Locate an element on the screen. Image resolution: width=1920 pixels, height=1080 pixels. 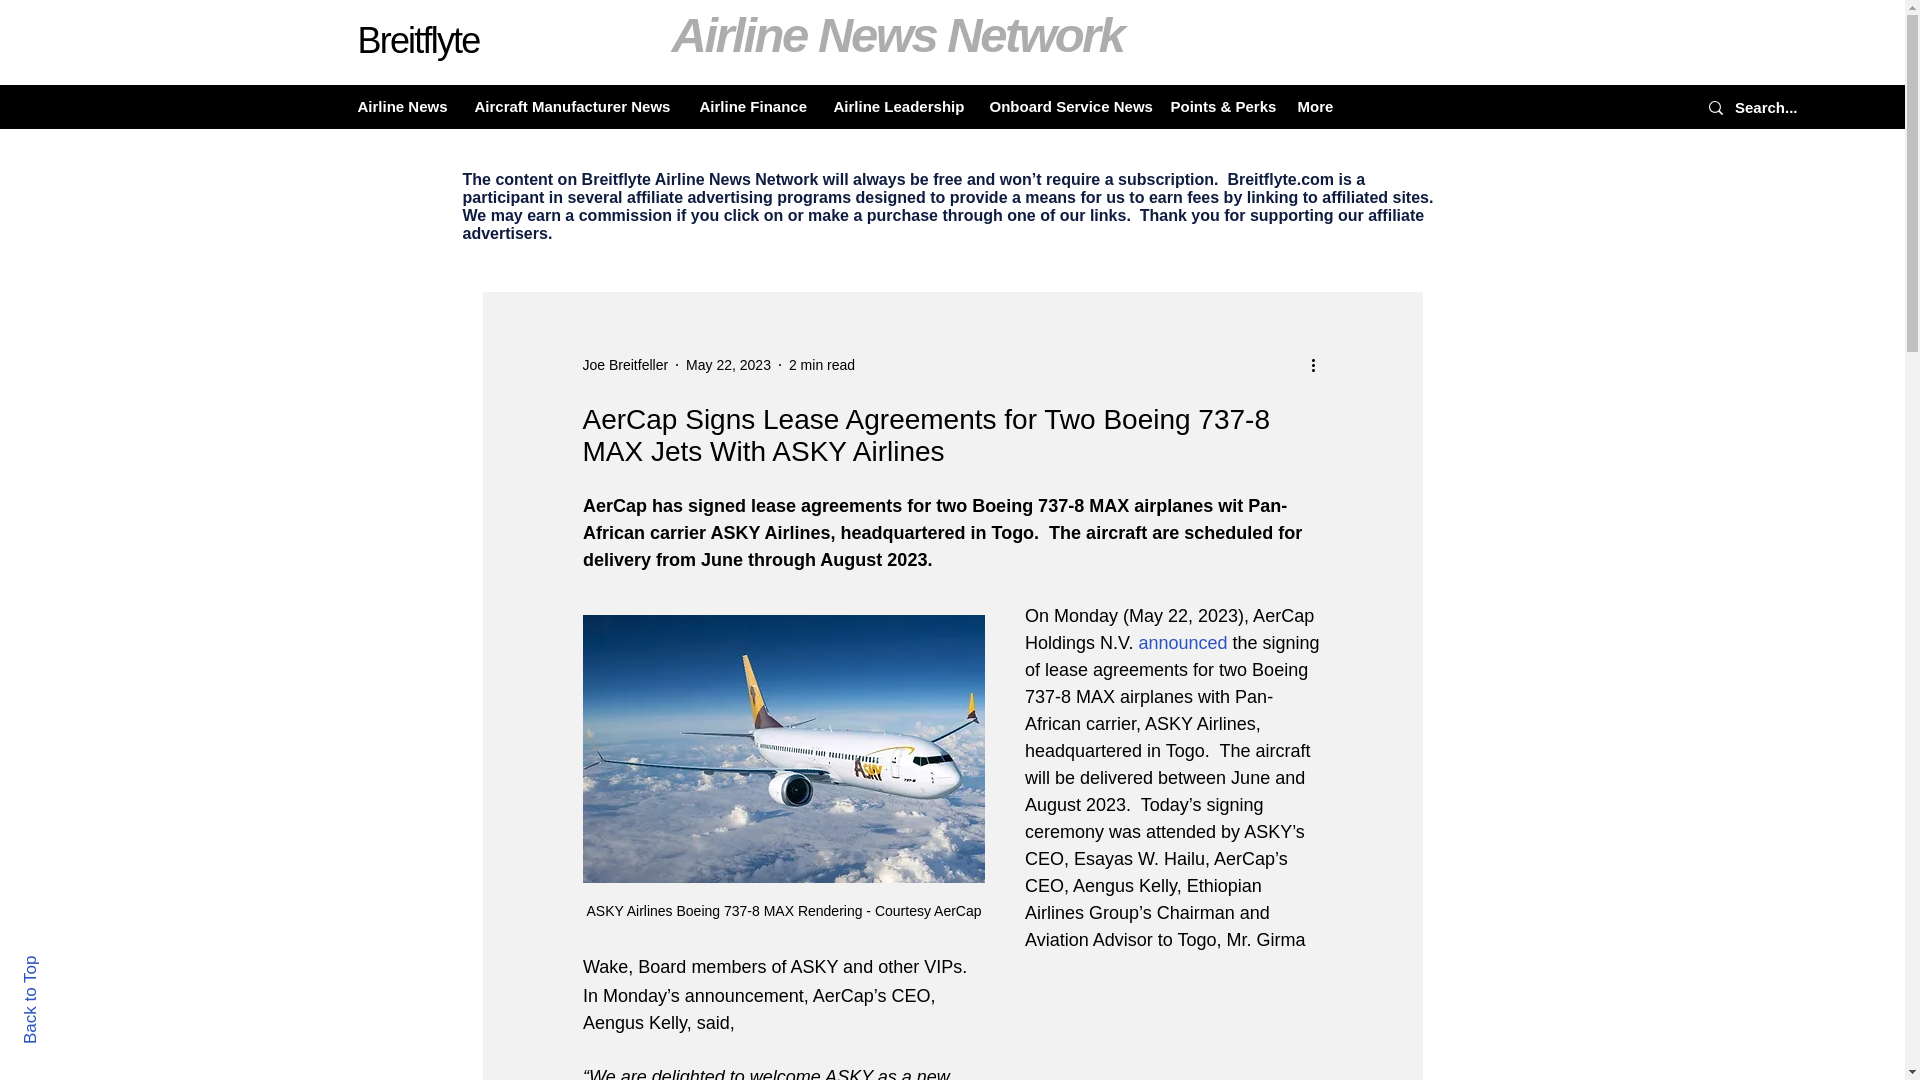
Breitflyte is located at coordinates (418, 40).